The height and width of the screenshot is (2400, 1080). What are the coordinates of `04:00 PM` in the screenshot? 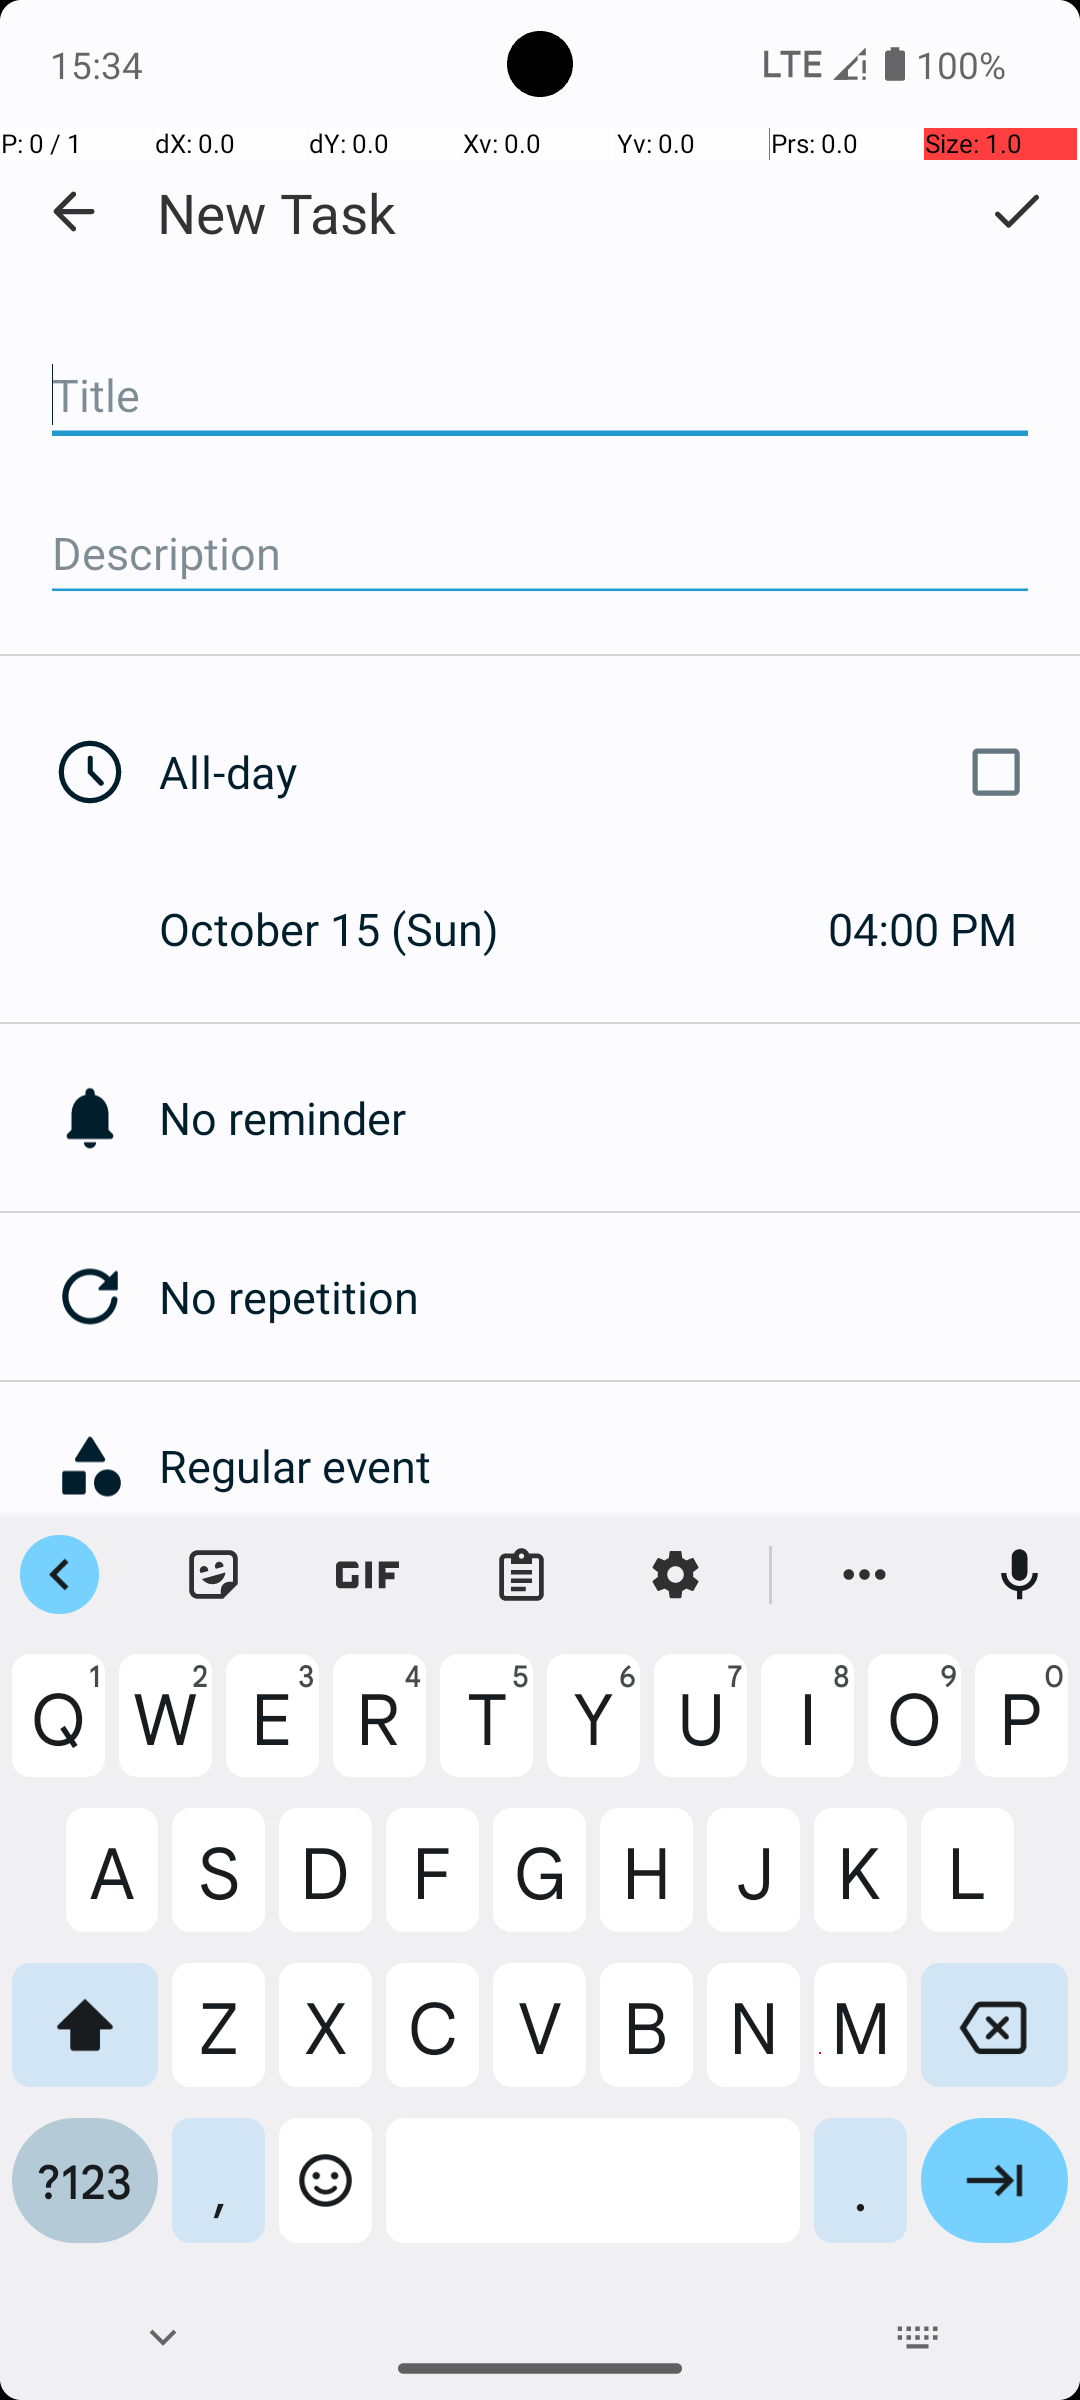 It's located at (922, 928).